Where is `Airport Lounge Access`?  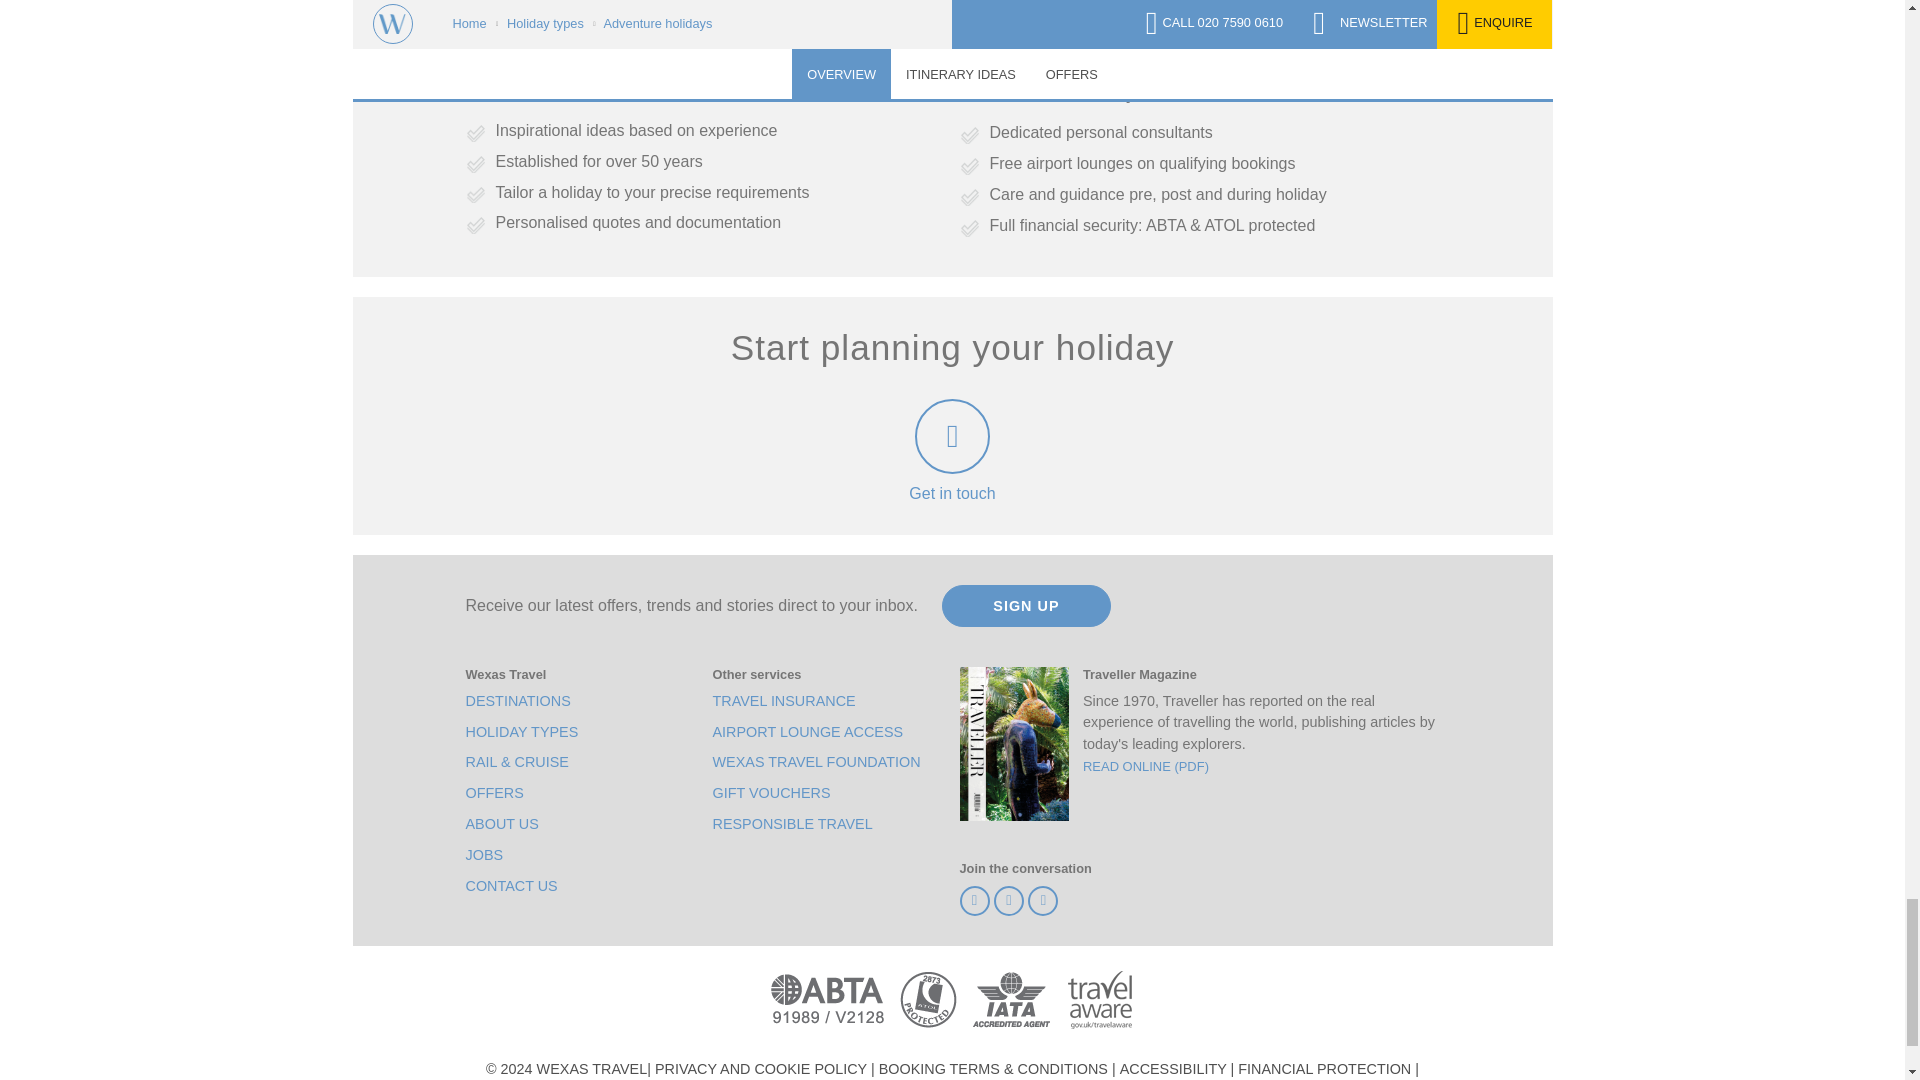
Airport Lounge Access is located at coordinates (807, 732).